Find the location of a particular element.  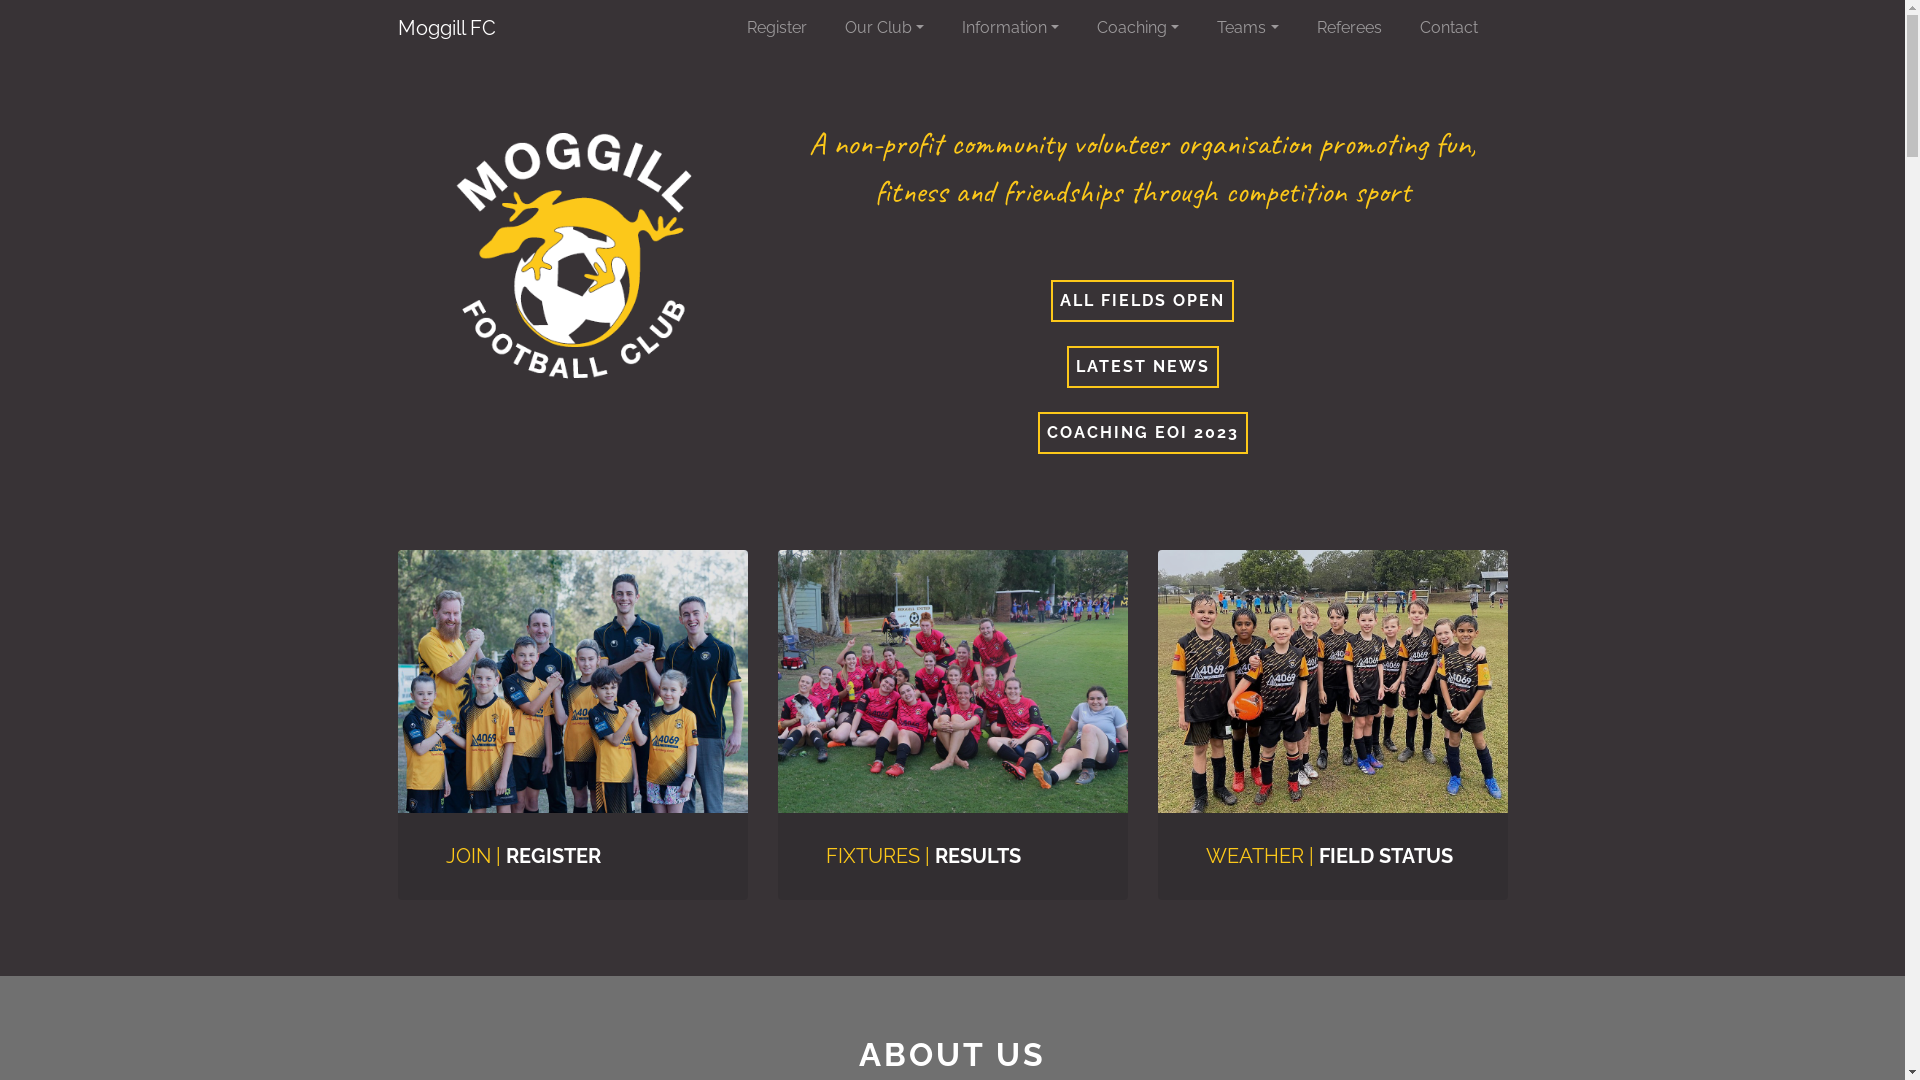

Register is located at coordinates (788, 28).